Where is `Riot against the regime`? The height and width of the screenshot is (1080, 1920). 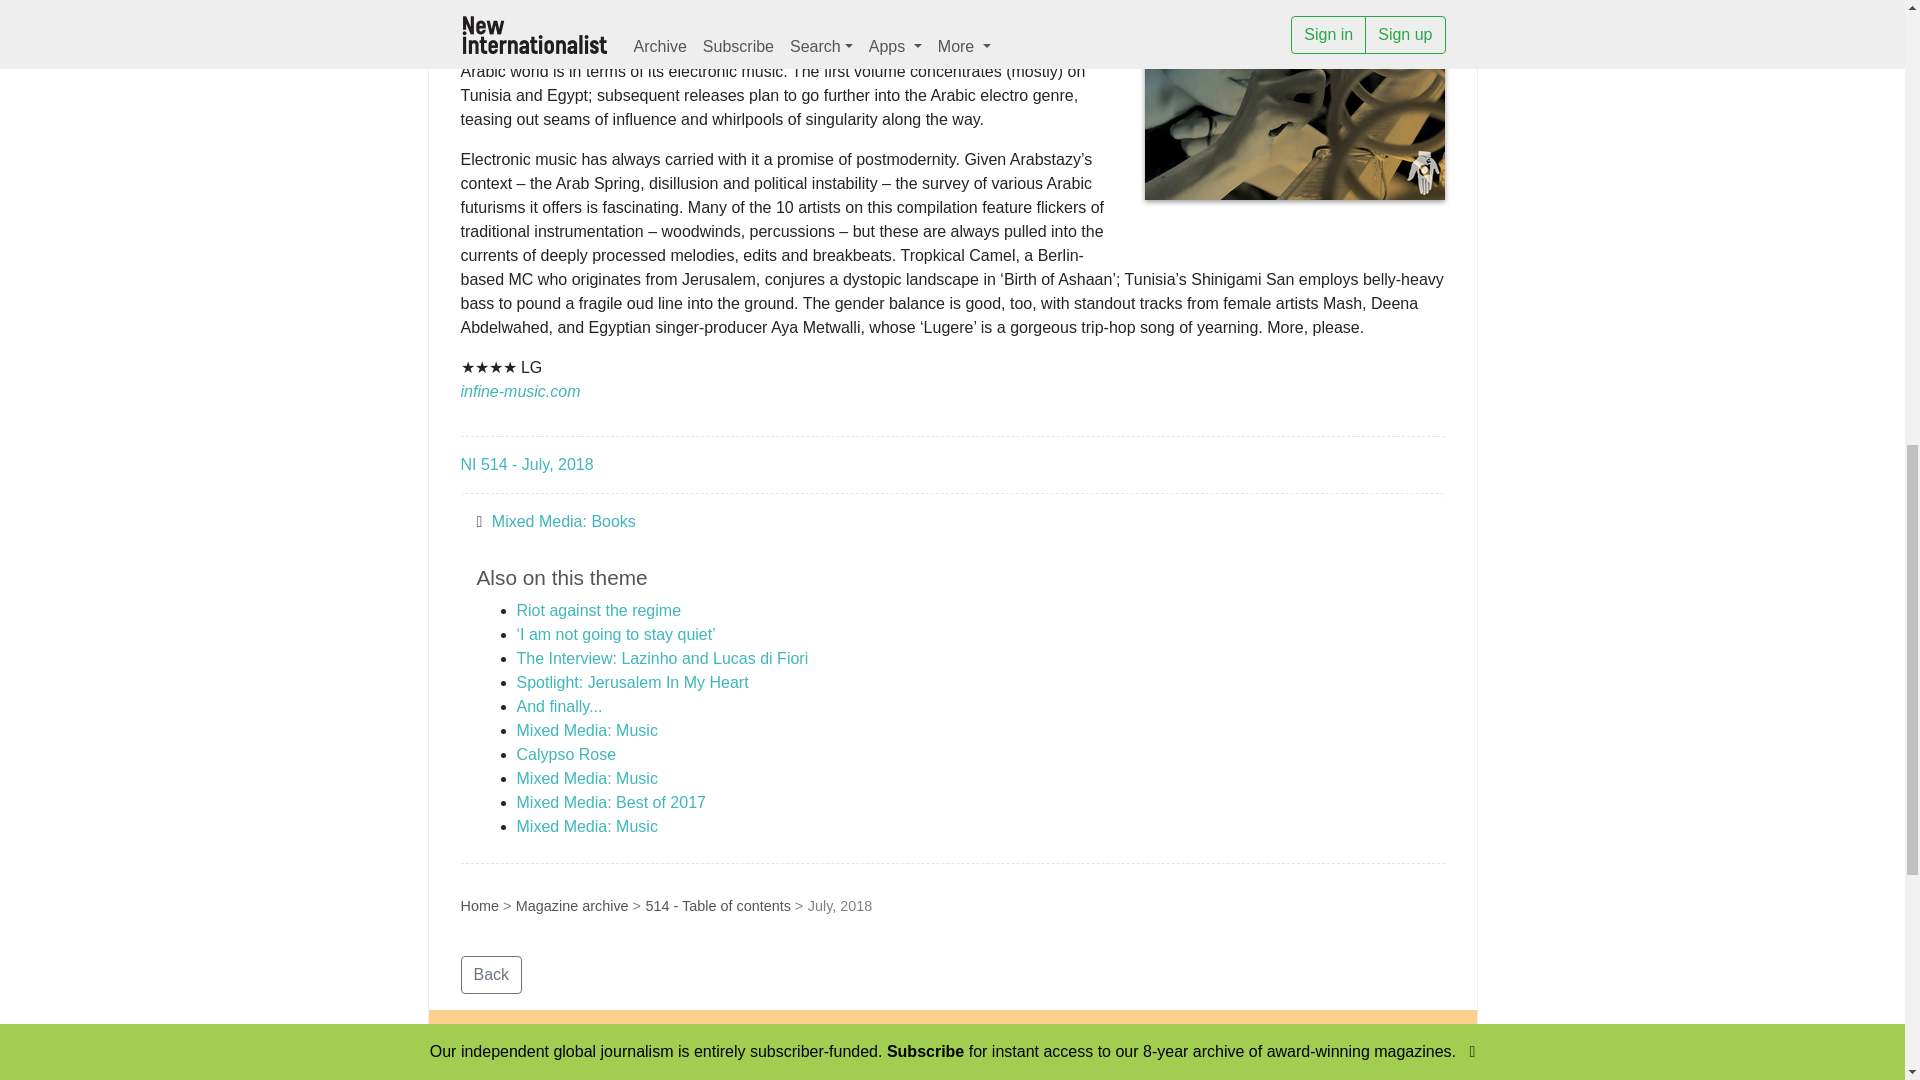 Riot against the regime is located at coordinates (598, 610).